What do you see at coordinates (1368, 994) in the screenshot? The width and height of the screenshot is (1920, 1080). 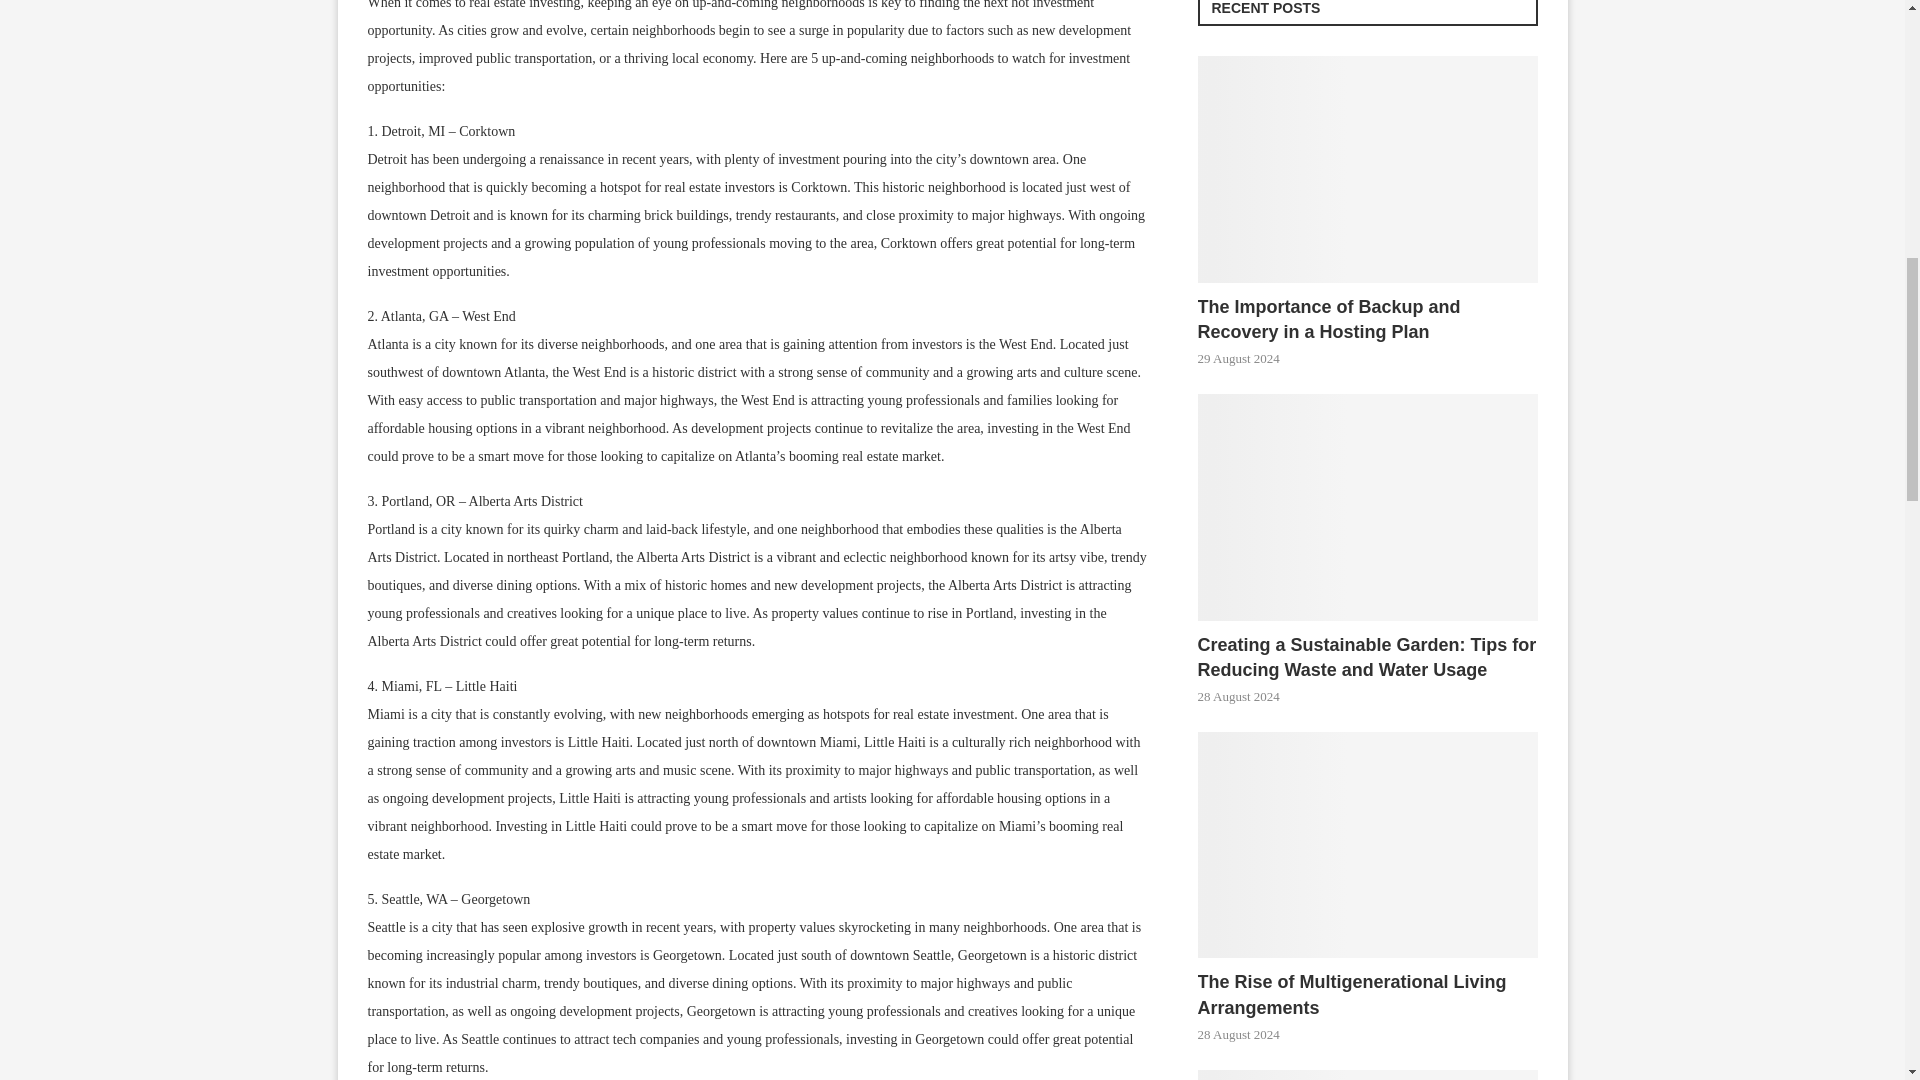 I see `The Rise of Multigenerational Living Arrangements` at bounding box center [1368, 994].